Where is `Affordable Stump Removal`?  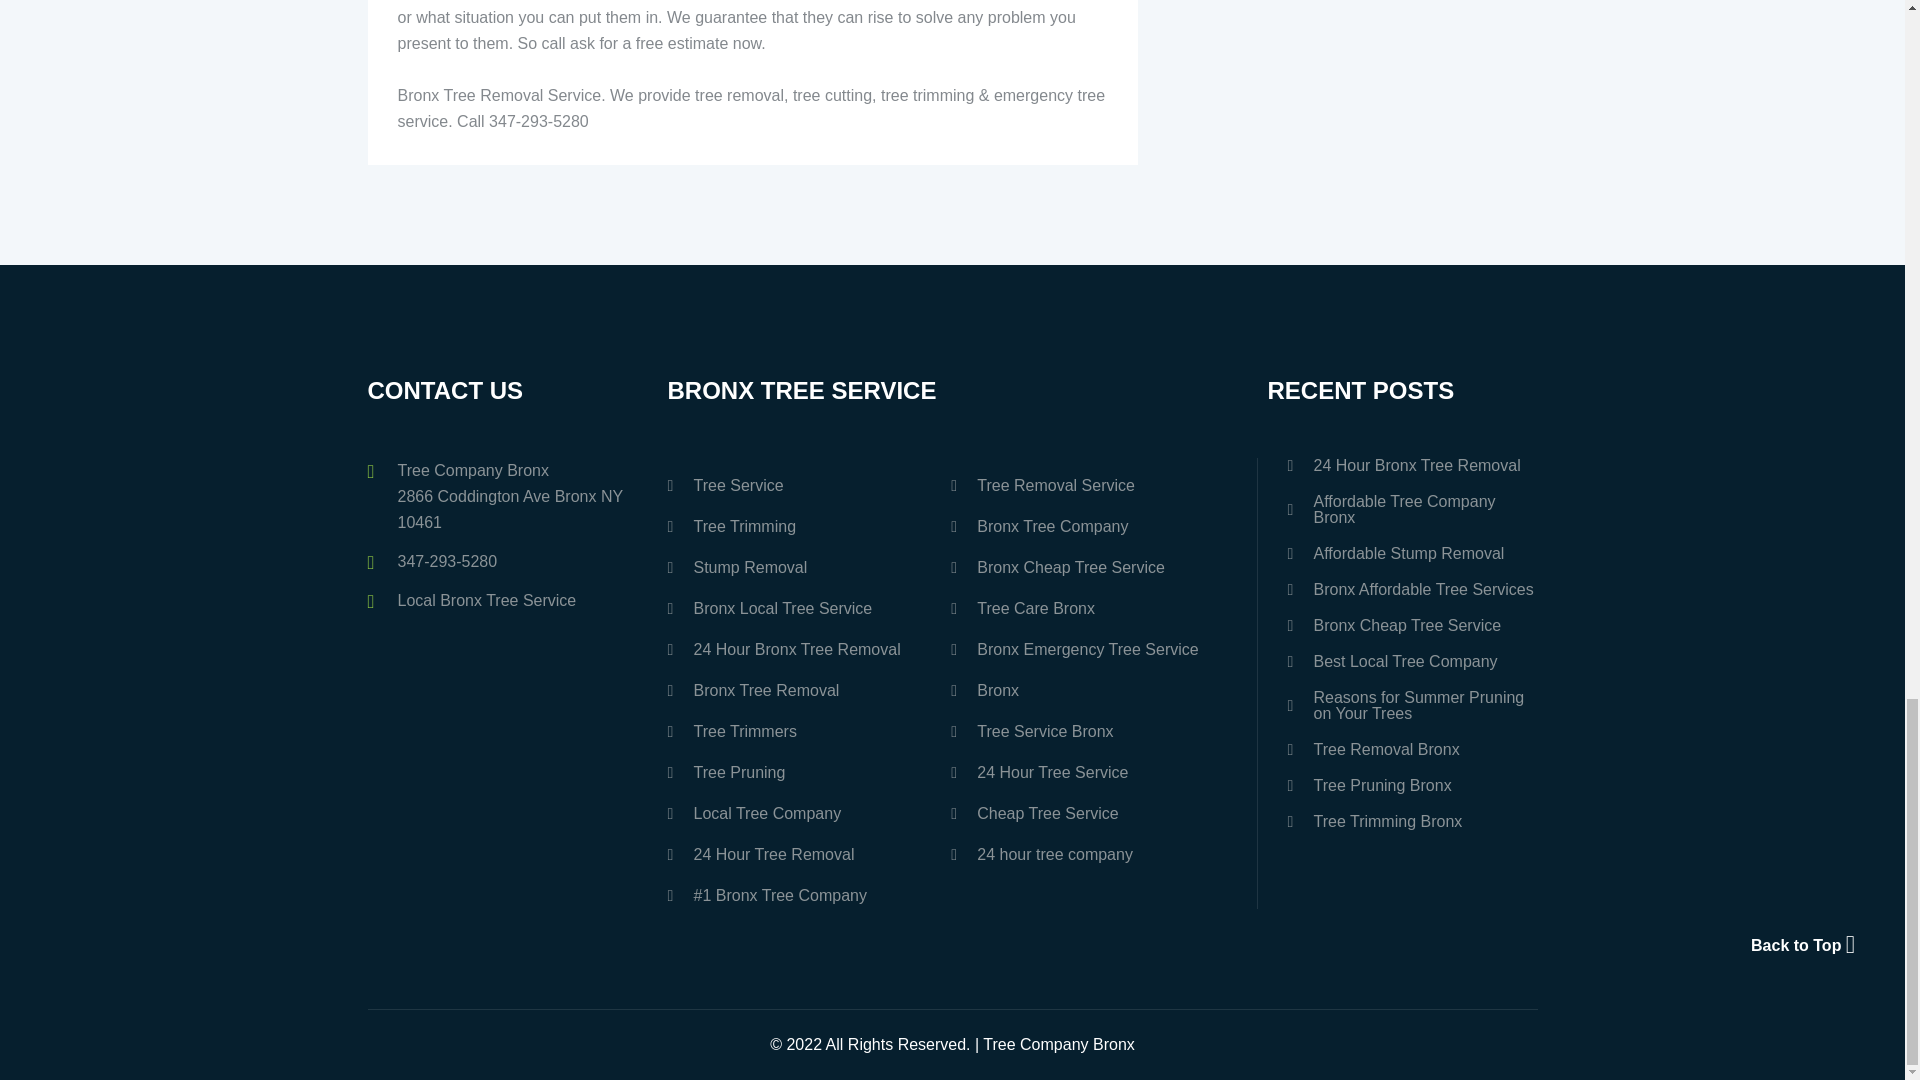
Affordable Stump Removal is located at coordinates (1412, 554).